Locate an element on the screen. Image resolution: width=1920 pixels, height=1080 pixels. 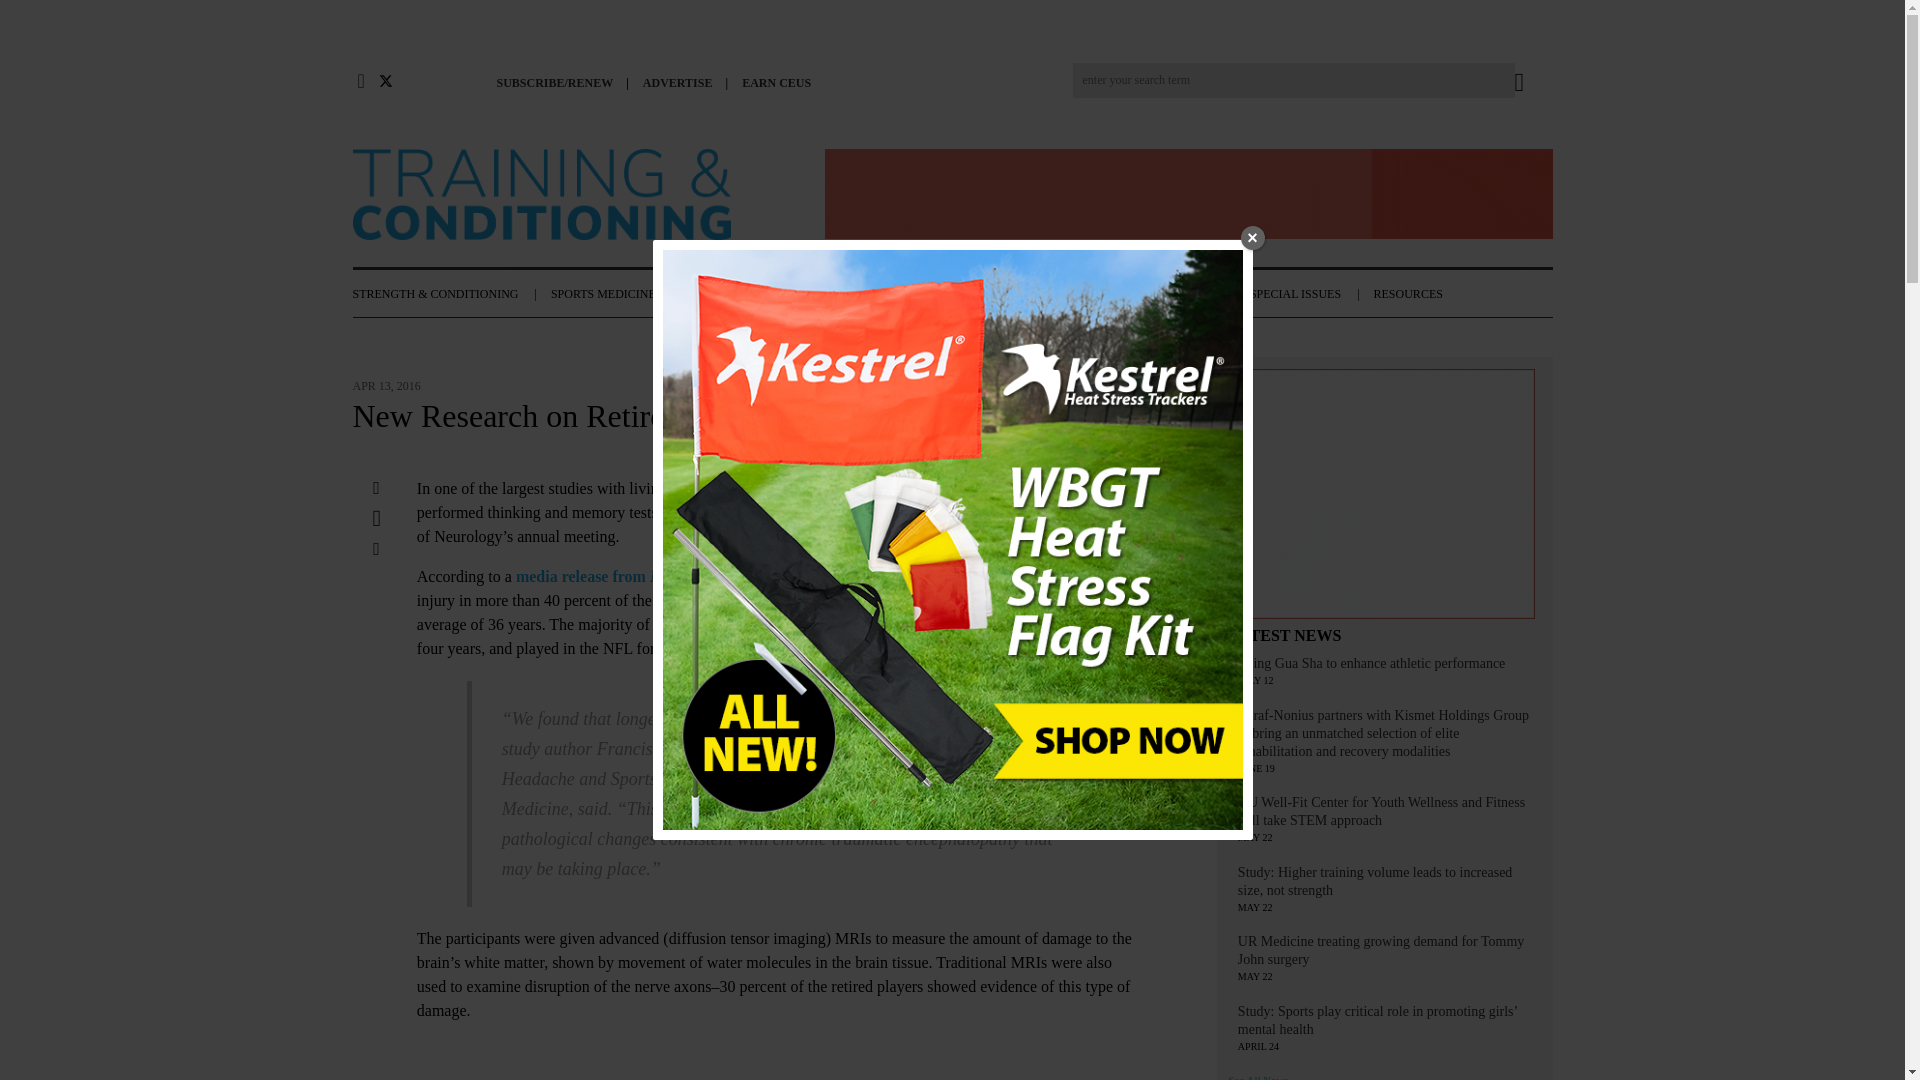
RESOURCES is located at coordinates (1418, 294).